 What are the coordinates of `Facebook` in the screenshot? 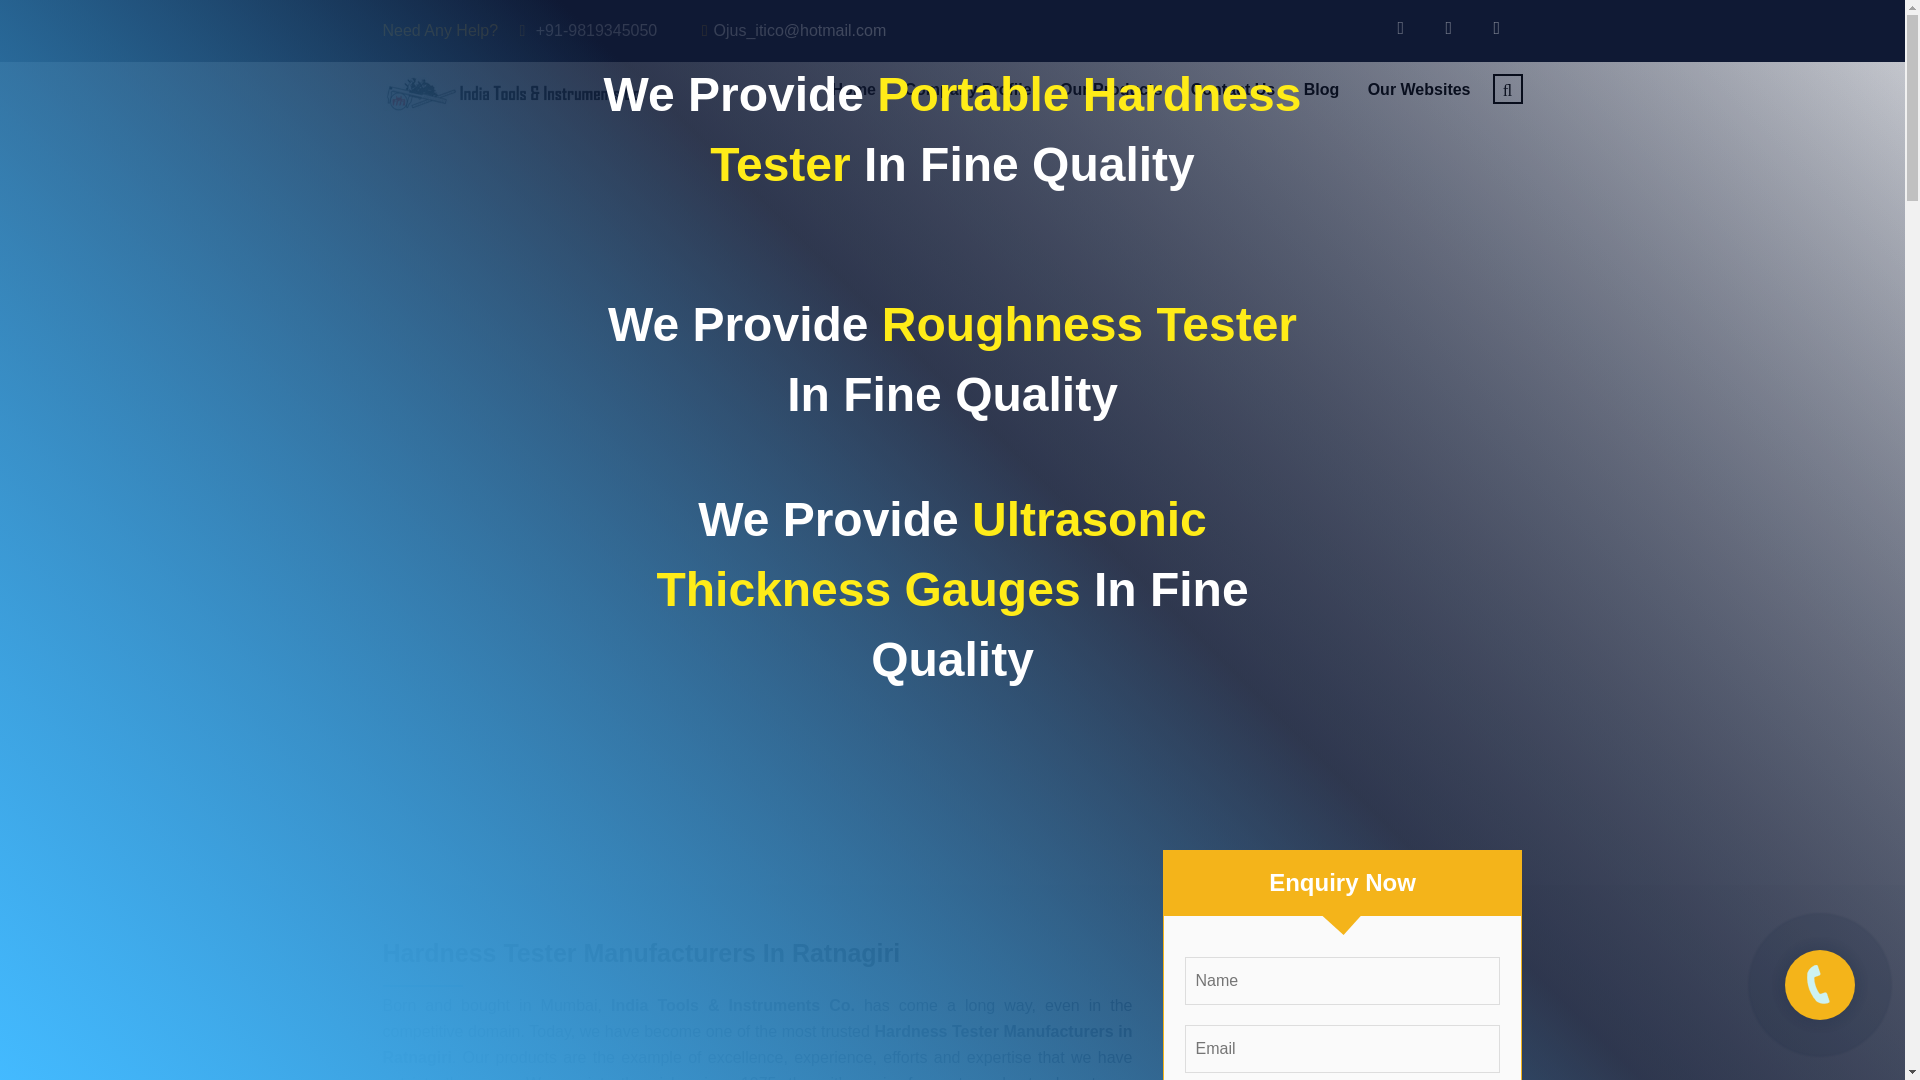 It's located at (1396, 23).